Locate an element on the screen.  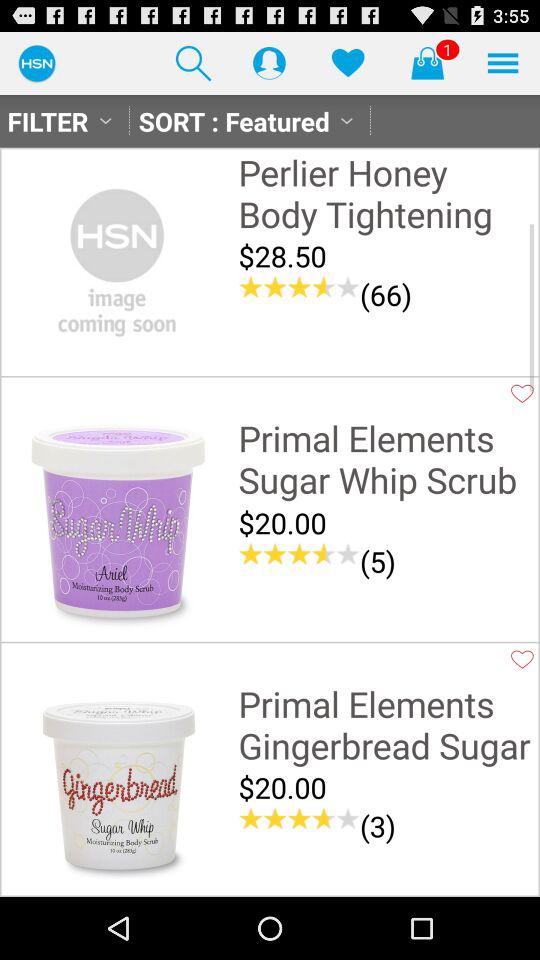
save product is located at coordinates (522, 393).